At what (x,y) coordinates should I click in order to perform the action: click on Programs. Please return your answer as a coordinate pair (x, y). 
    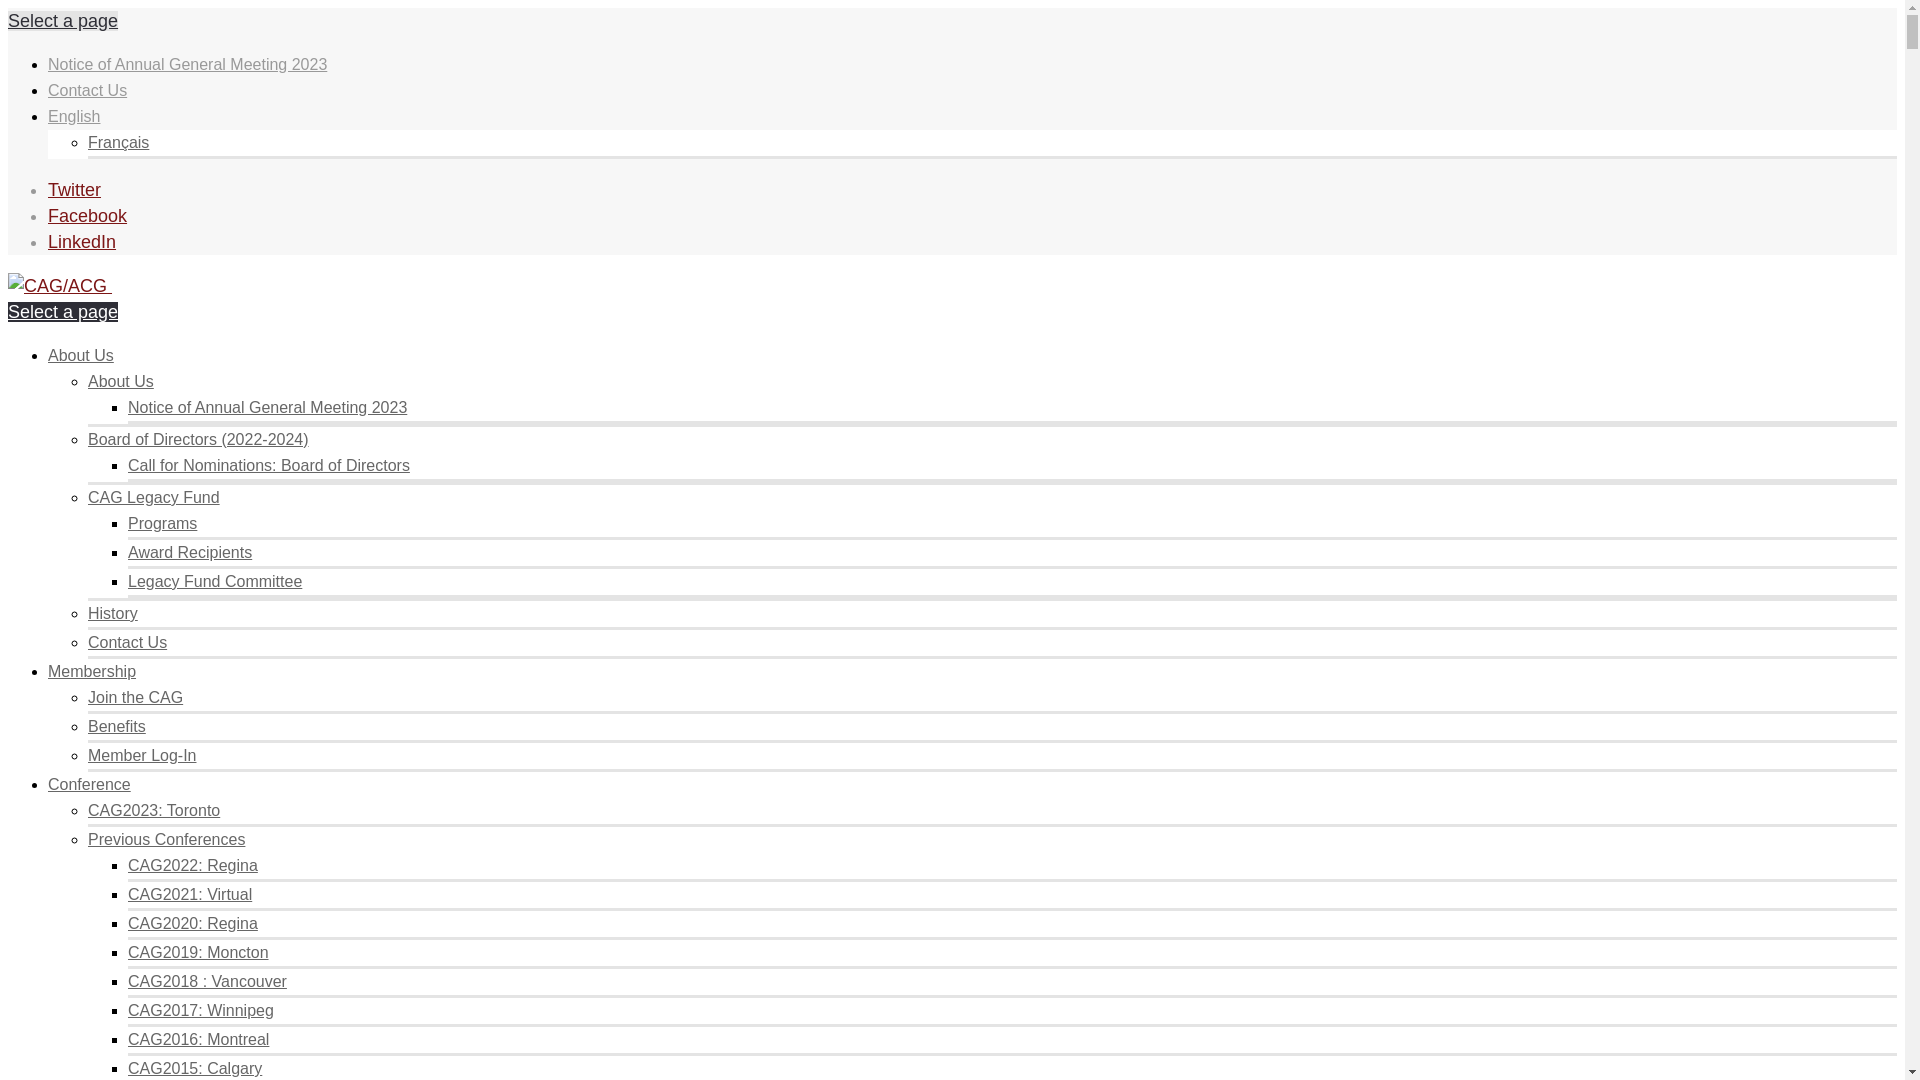
    Looking at the image, I should click on (162, 524).